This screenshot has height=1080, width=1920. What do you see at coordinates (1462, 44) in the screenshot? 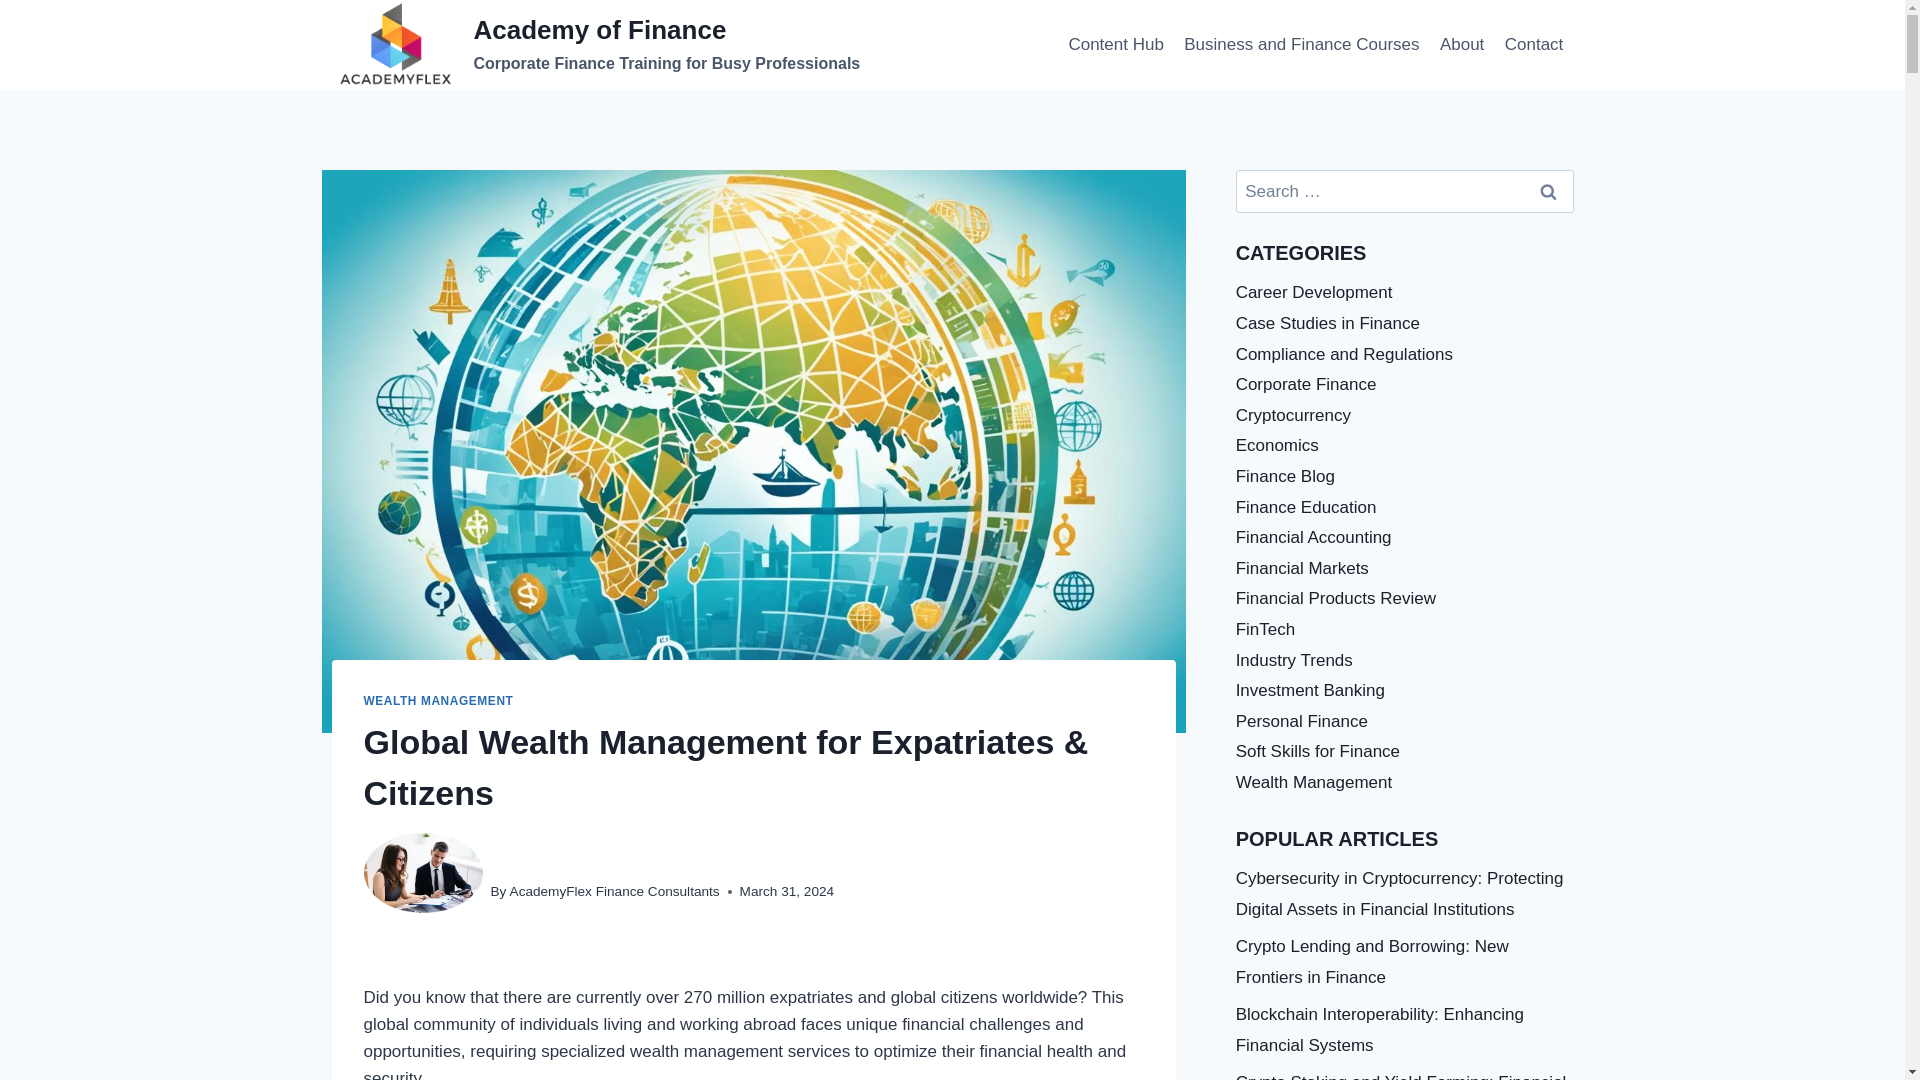
I see `About` at bounding box center [1462, 44].